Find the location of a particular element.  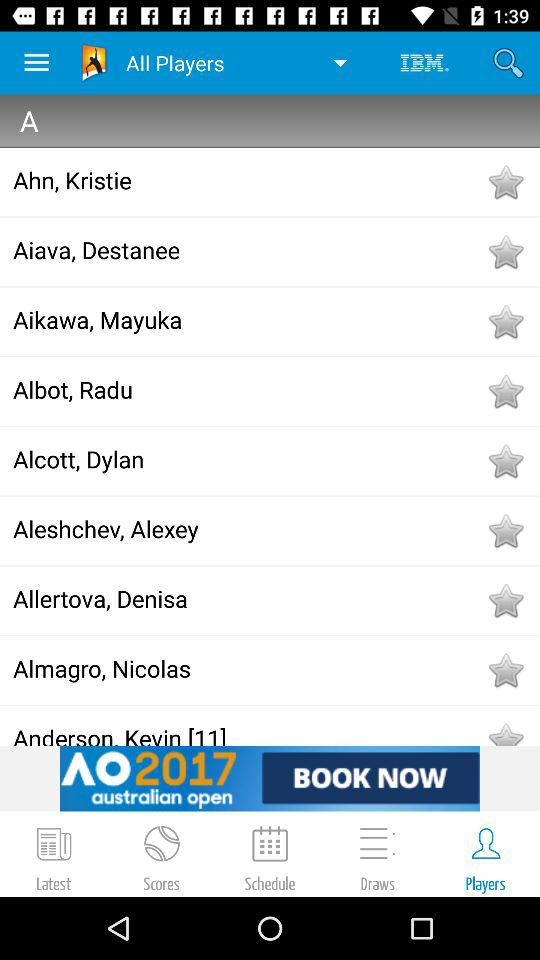

add to favorites is located at coordinates (505, 252).